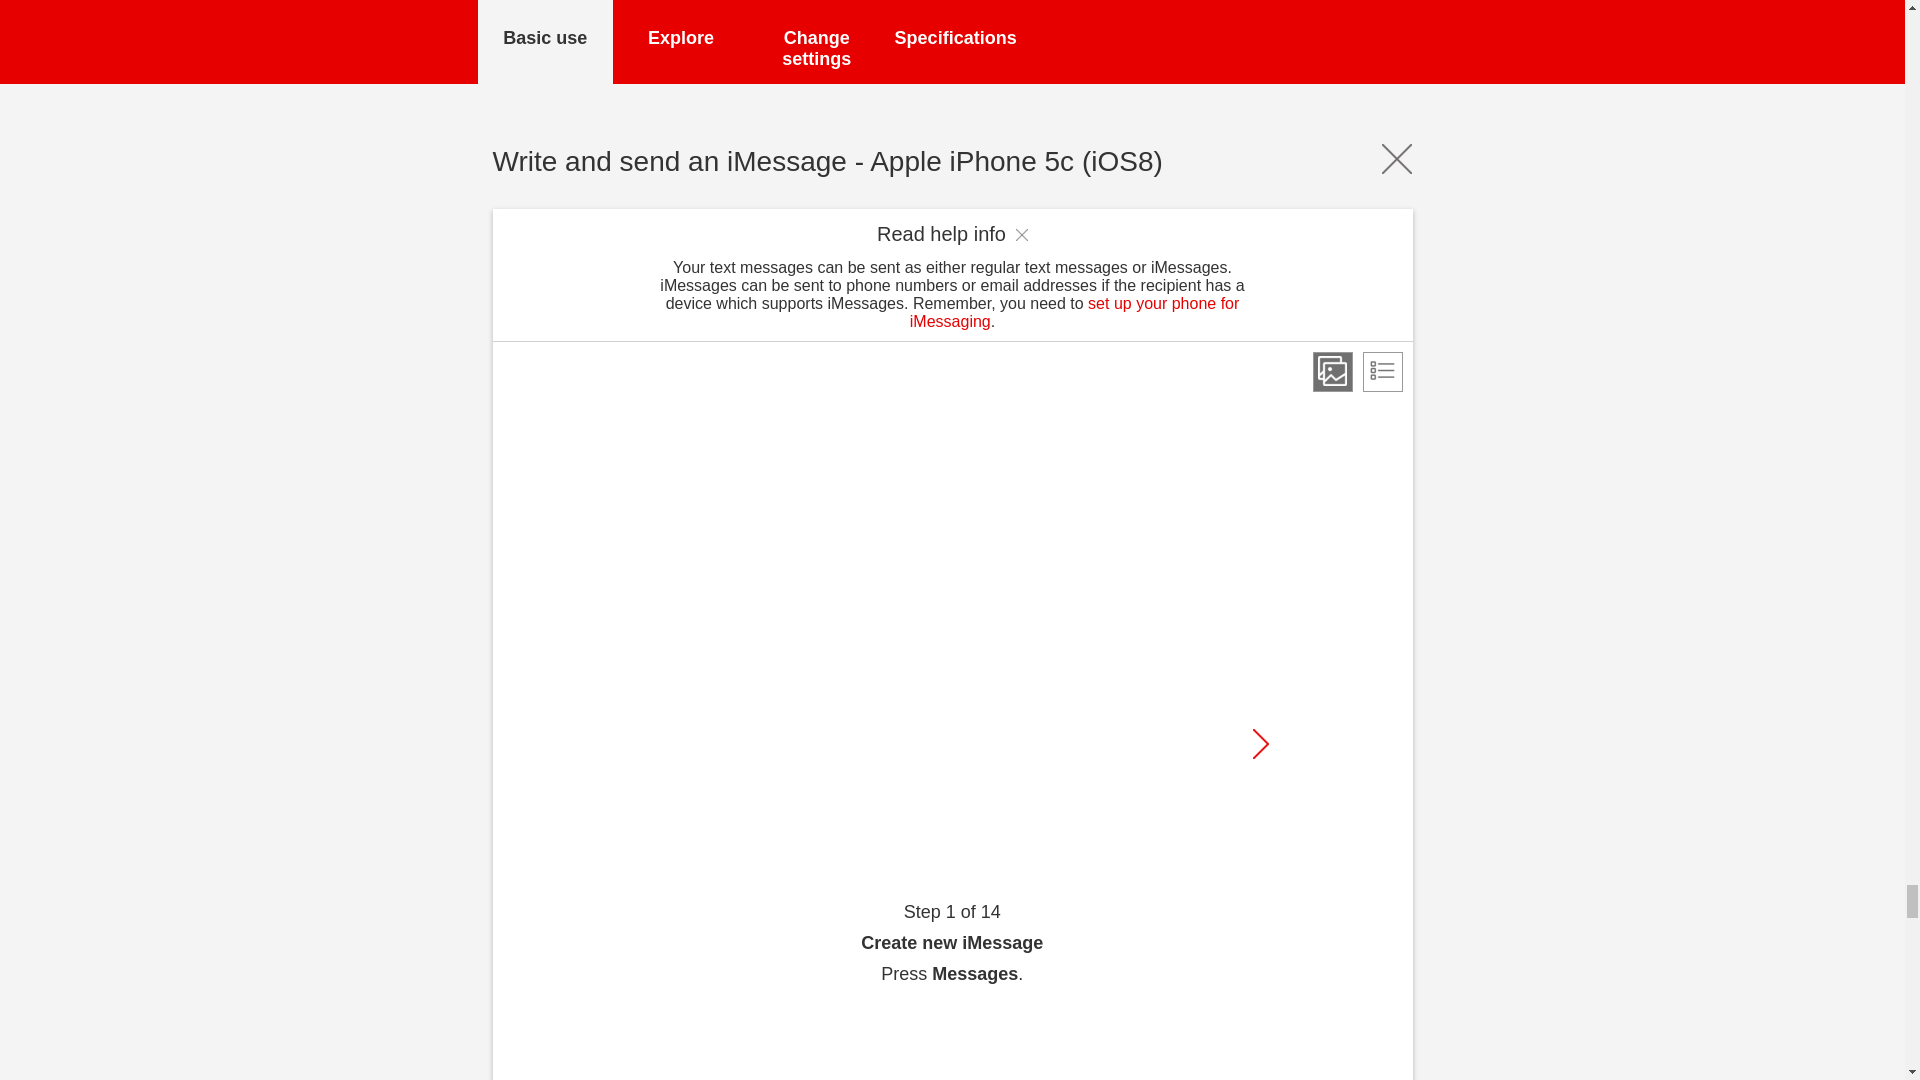 Image resolution: width=1920 pixels, height=1080 pixels. Describe the element at coordinates (546, 42) in the screenshot. I see `Basic use` at that location.